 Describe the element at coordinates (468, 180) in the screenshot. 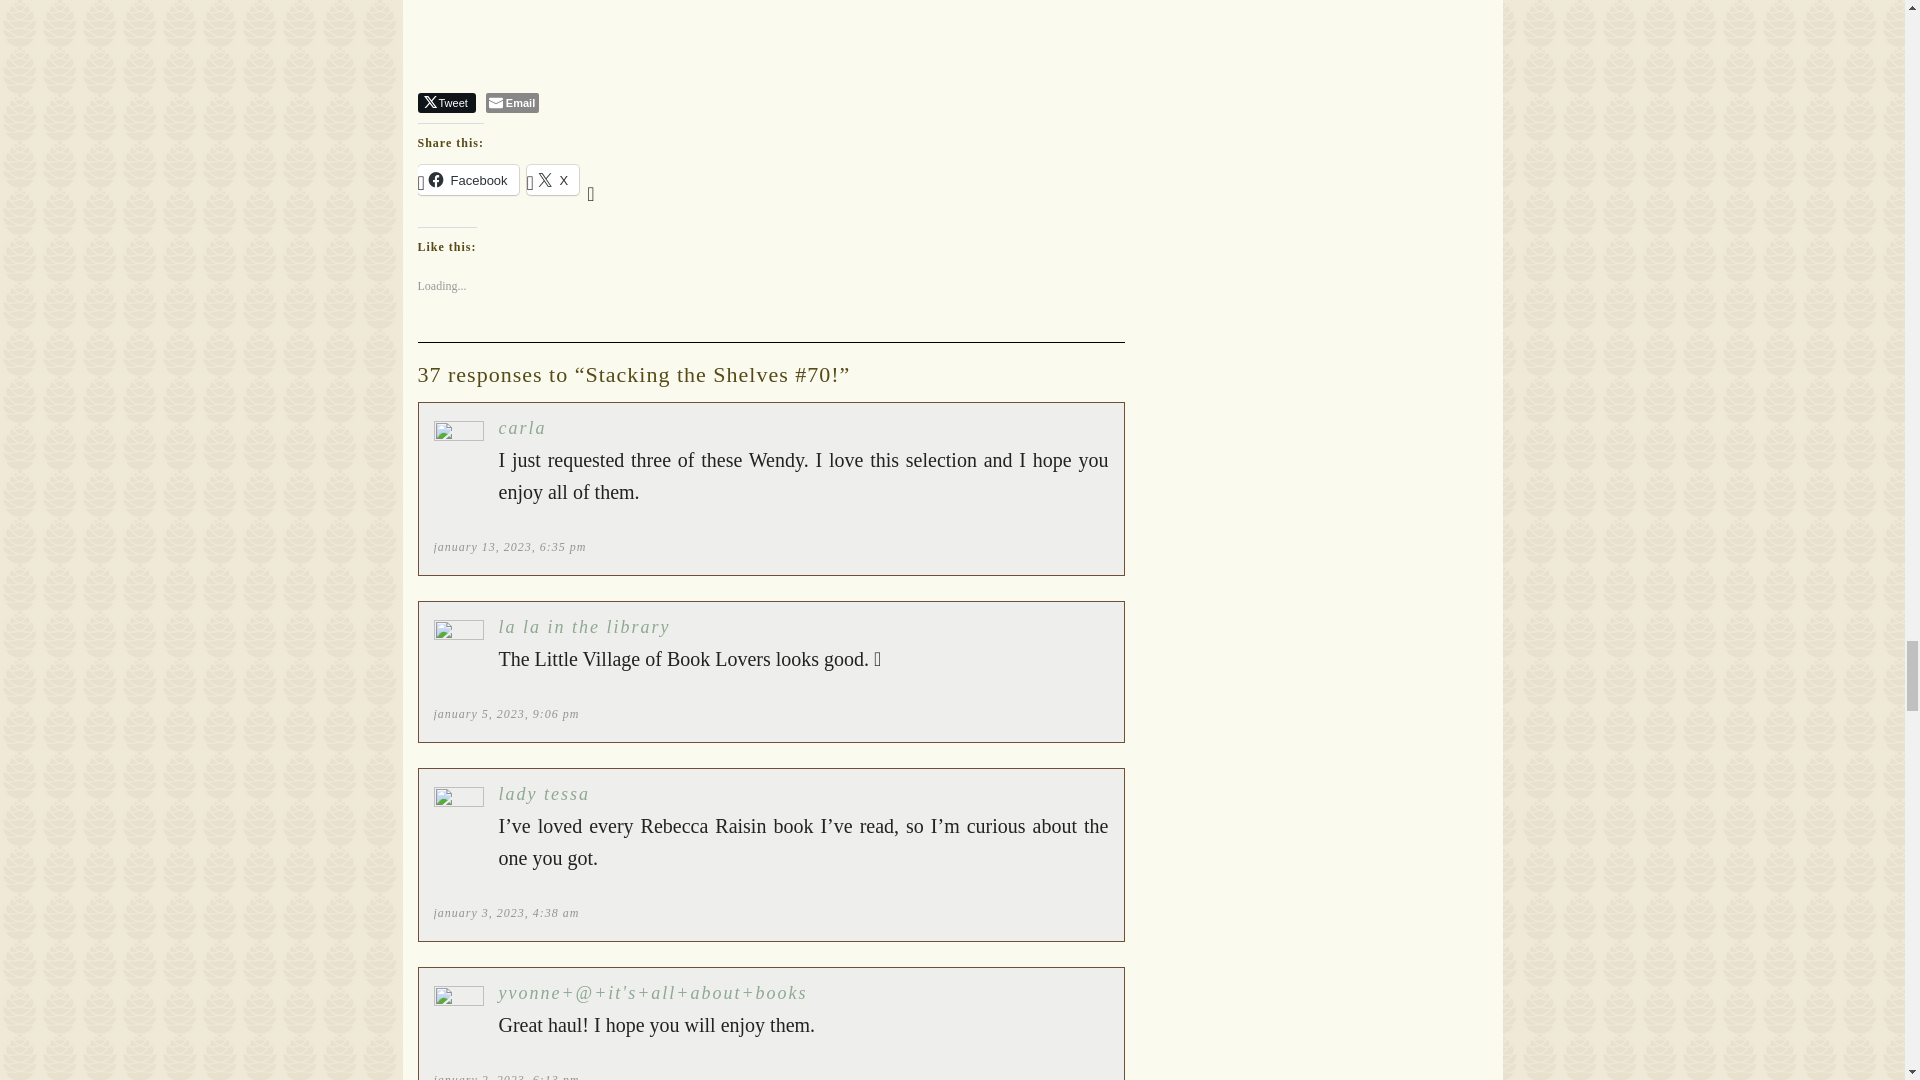

I see `Click to share on Facebook` at that location.